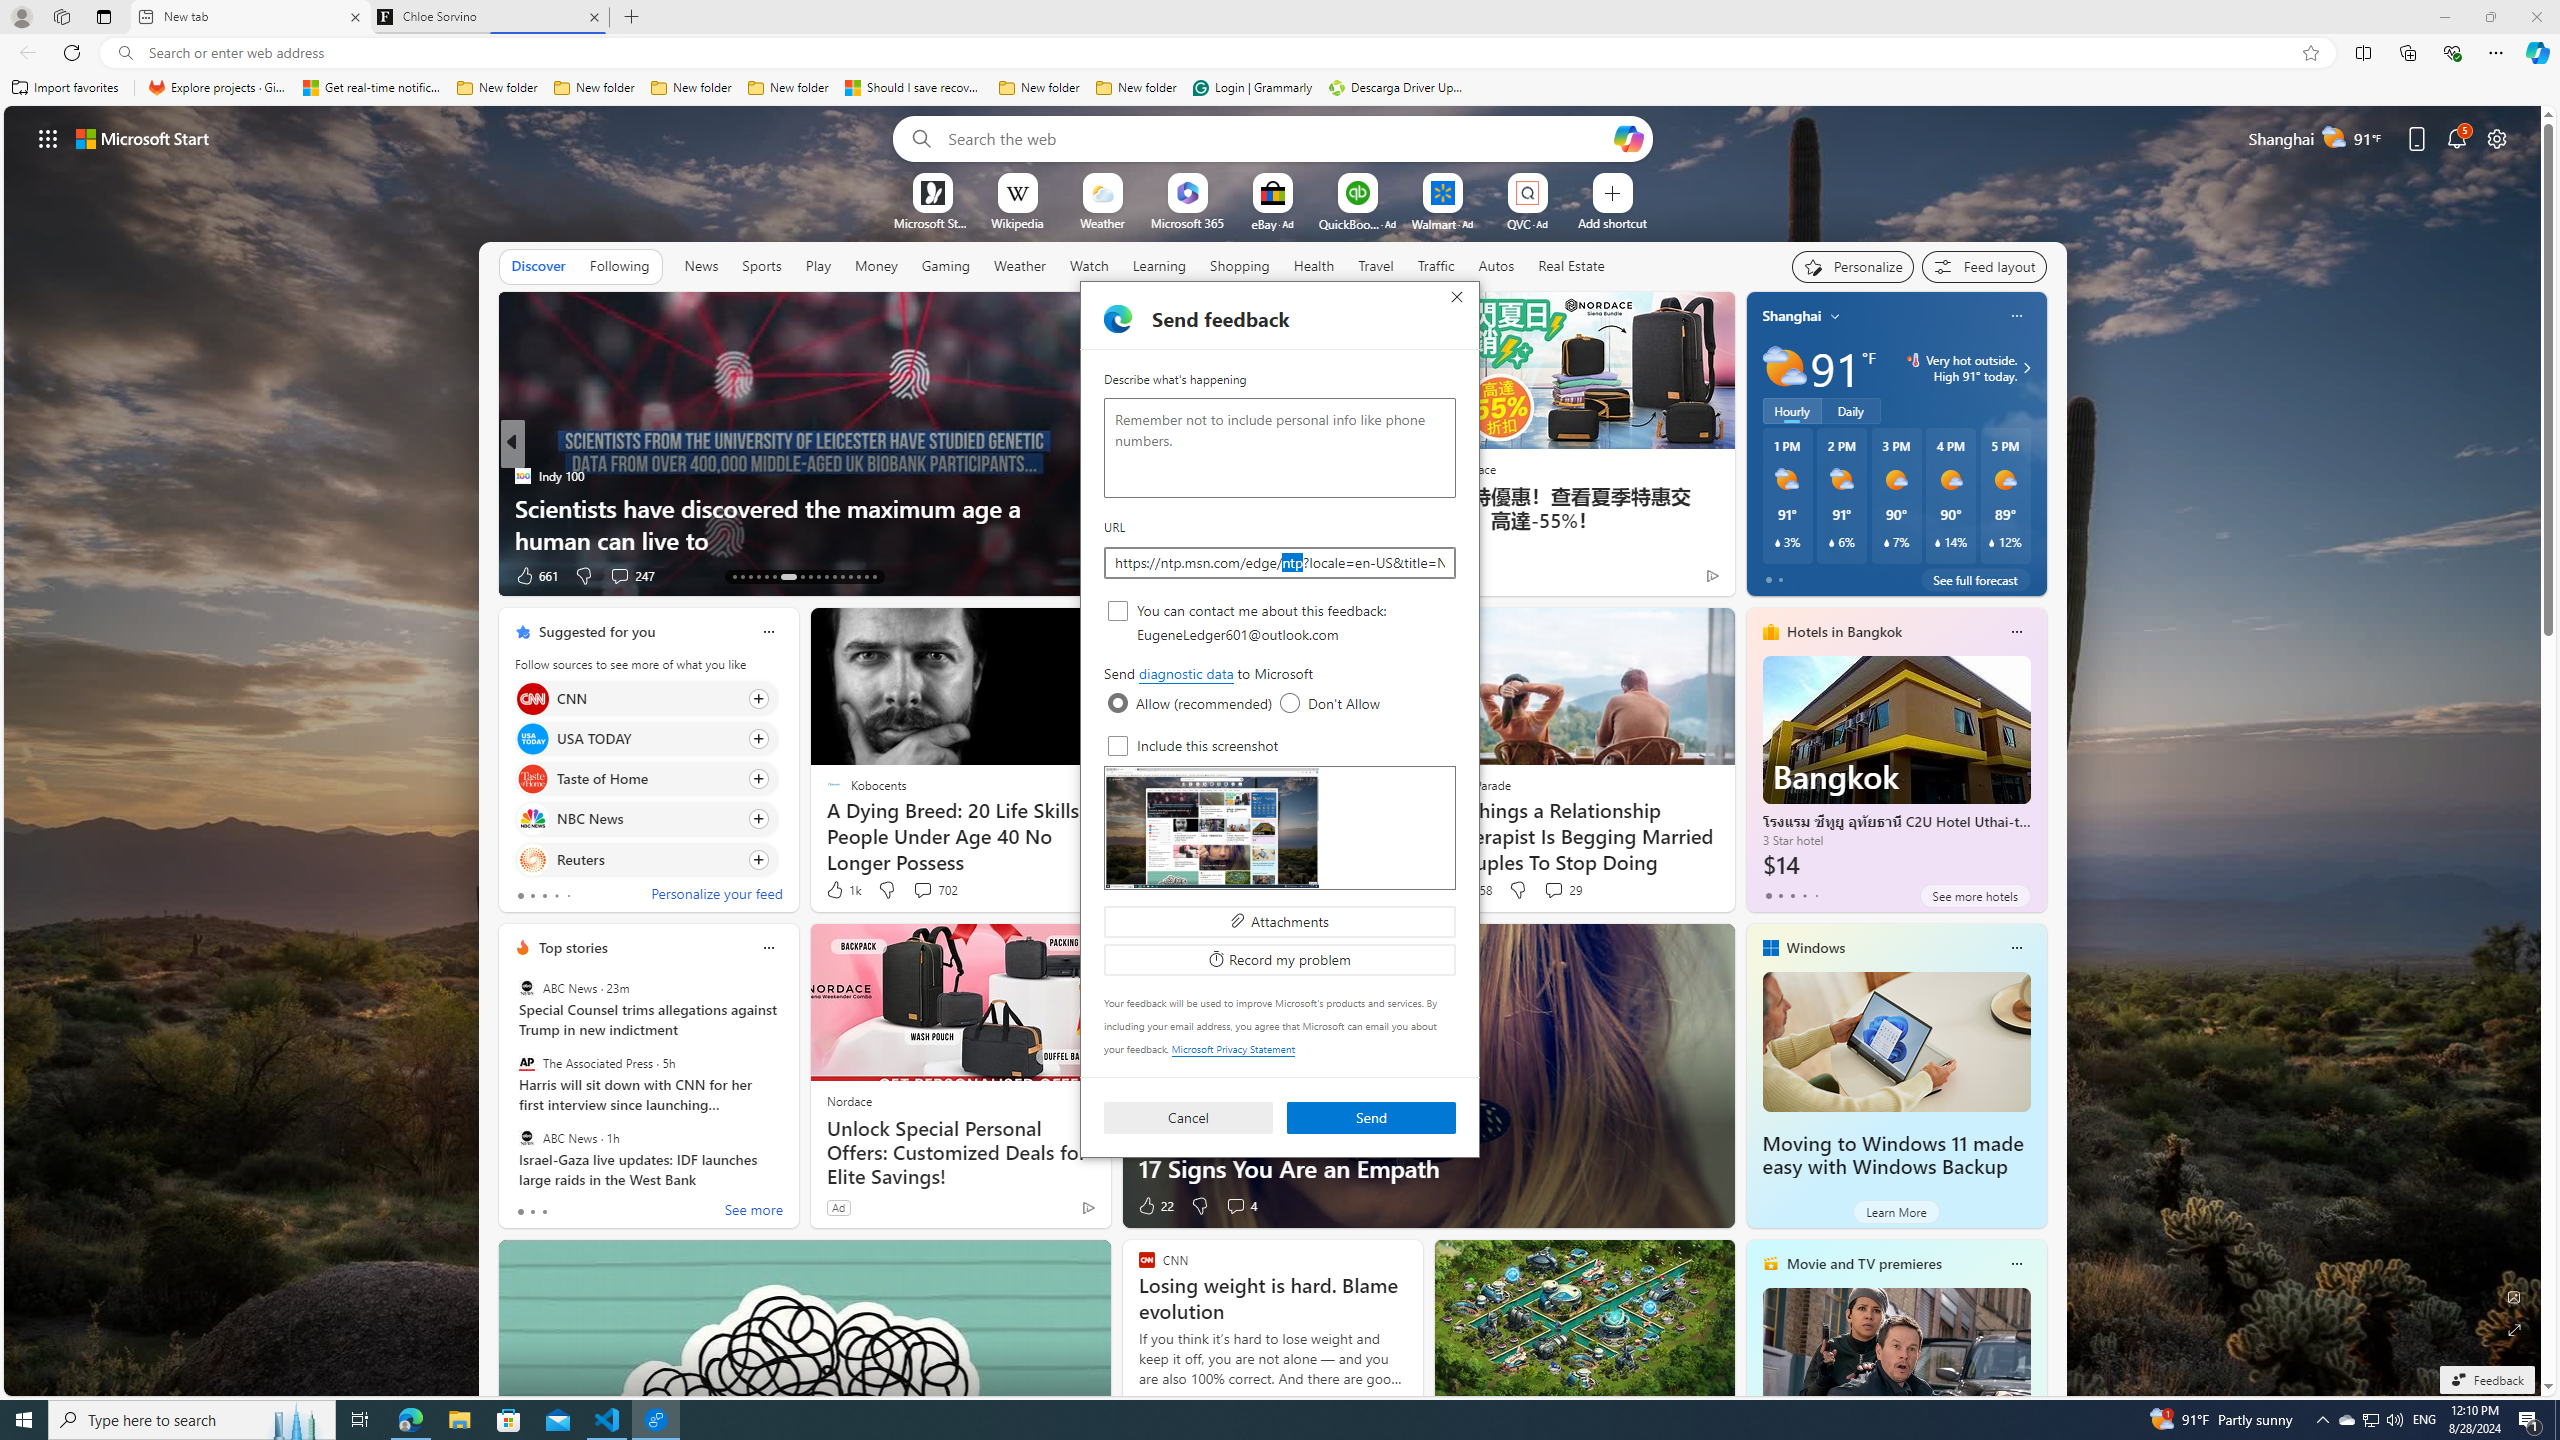  I want to click on AutomationID: tab-17, so click(766, 577).